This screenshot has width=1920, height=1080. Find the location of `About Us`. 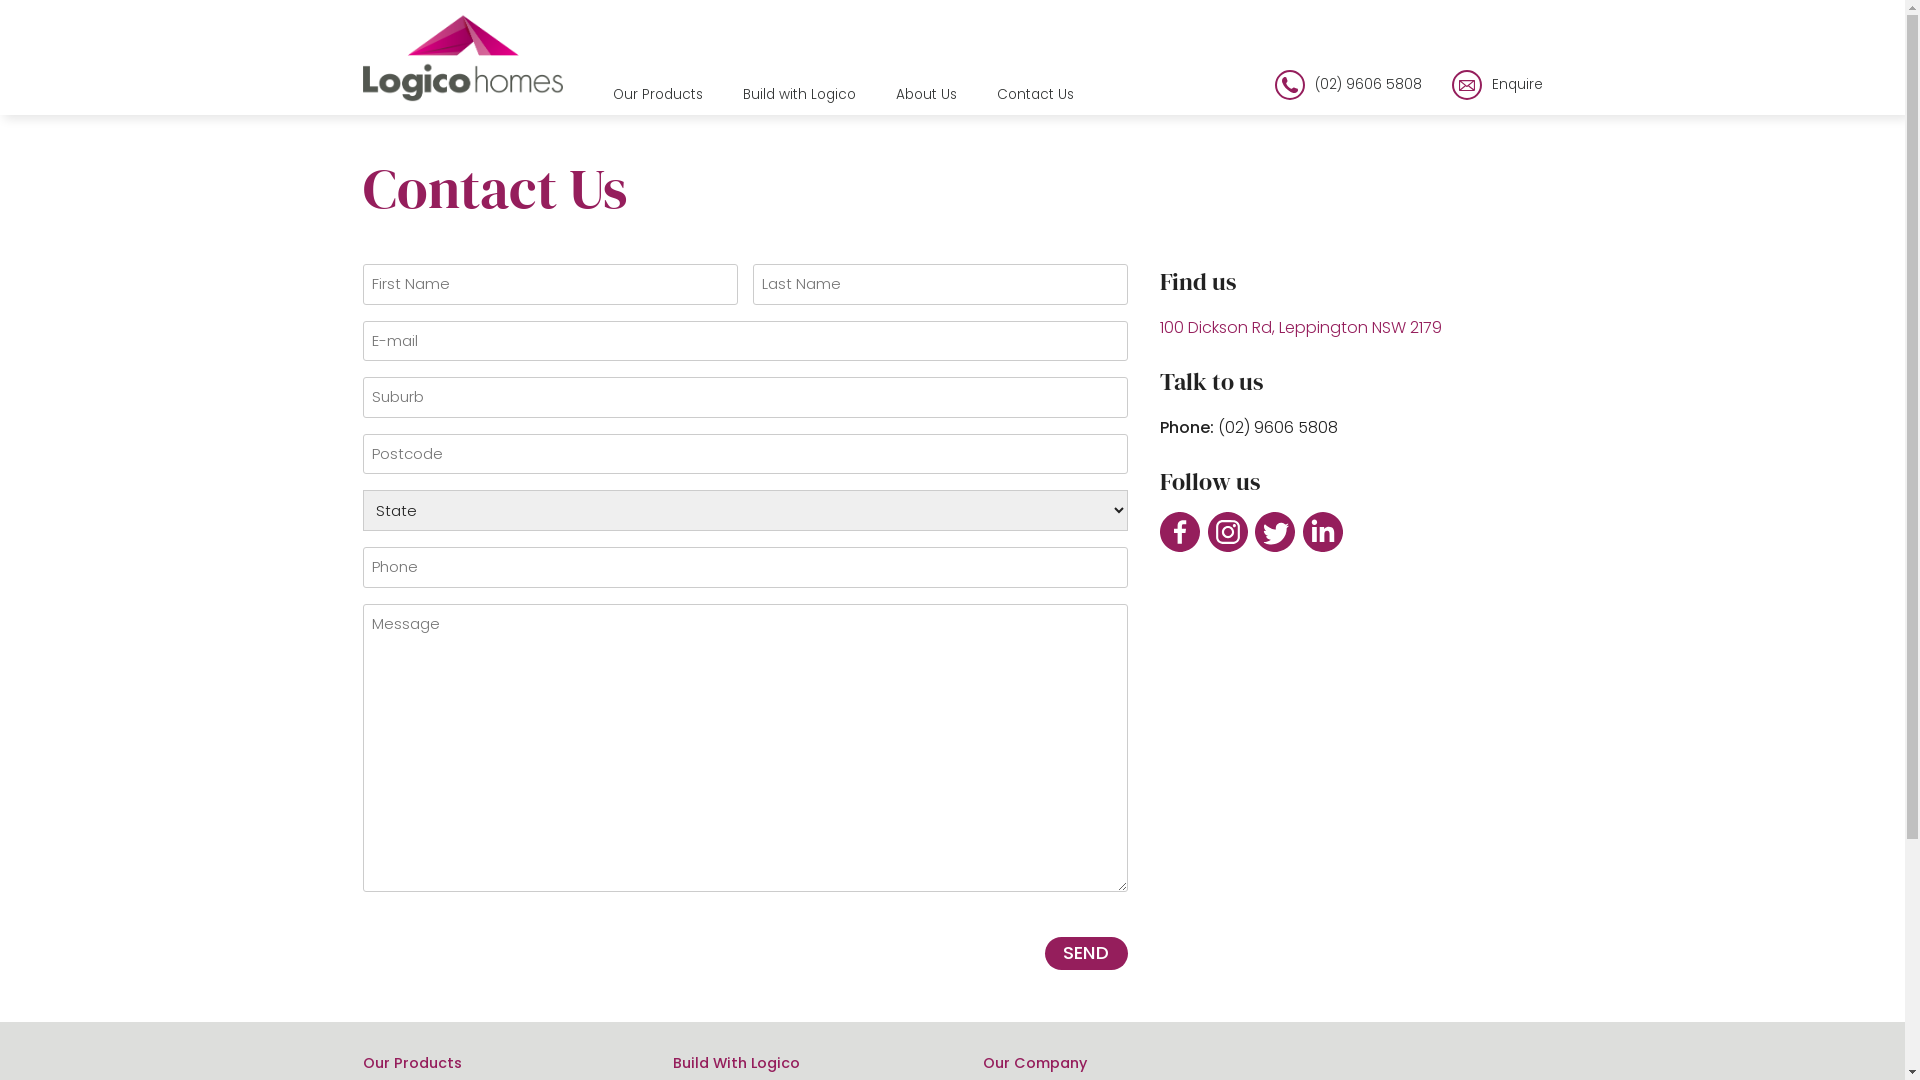

About Us is located at coordinates (926, 95).